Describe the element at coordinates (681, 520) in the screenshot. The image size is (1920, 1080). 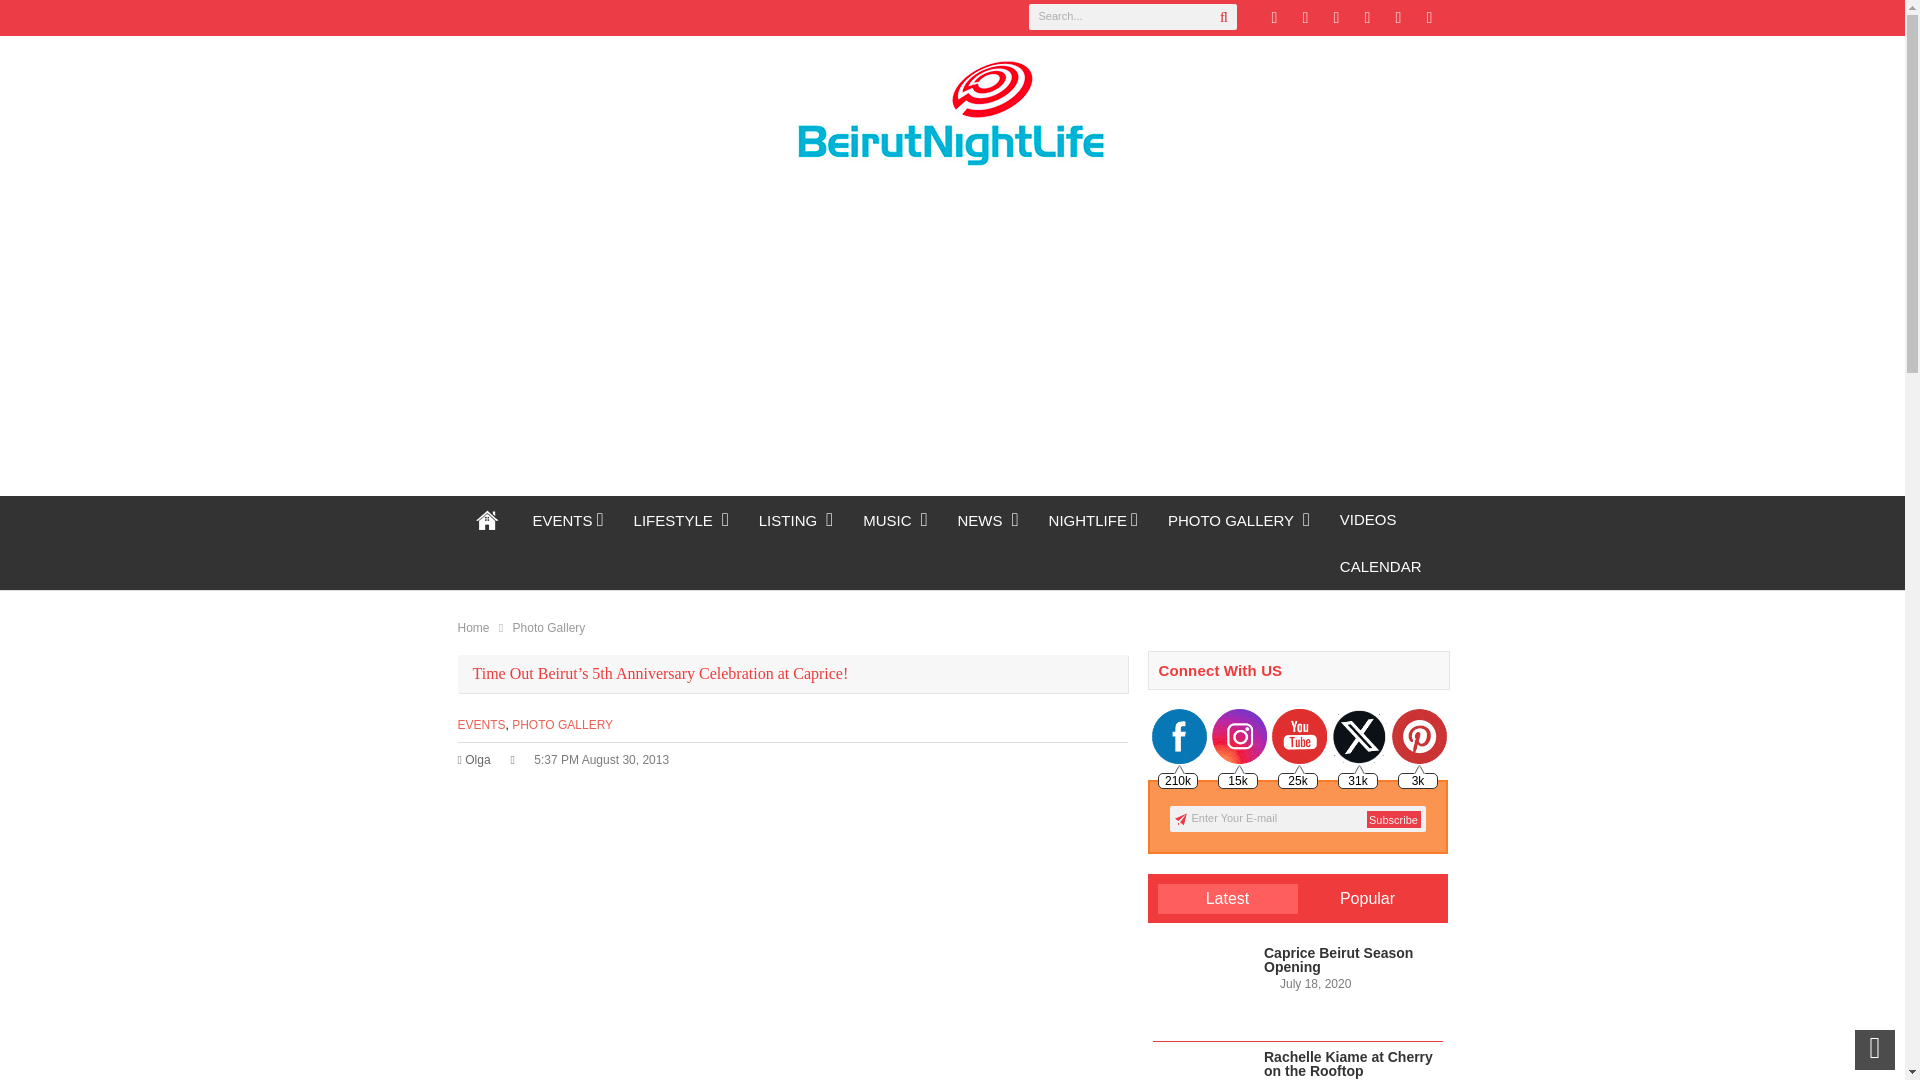
I see `LIFESTYLE` at that location.